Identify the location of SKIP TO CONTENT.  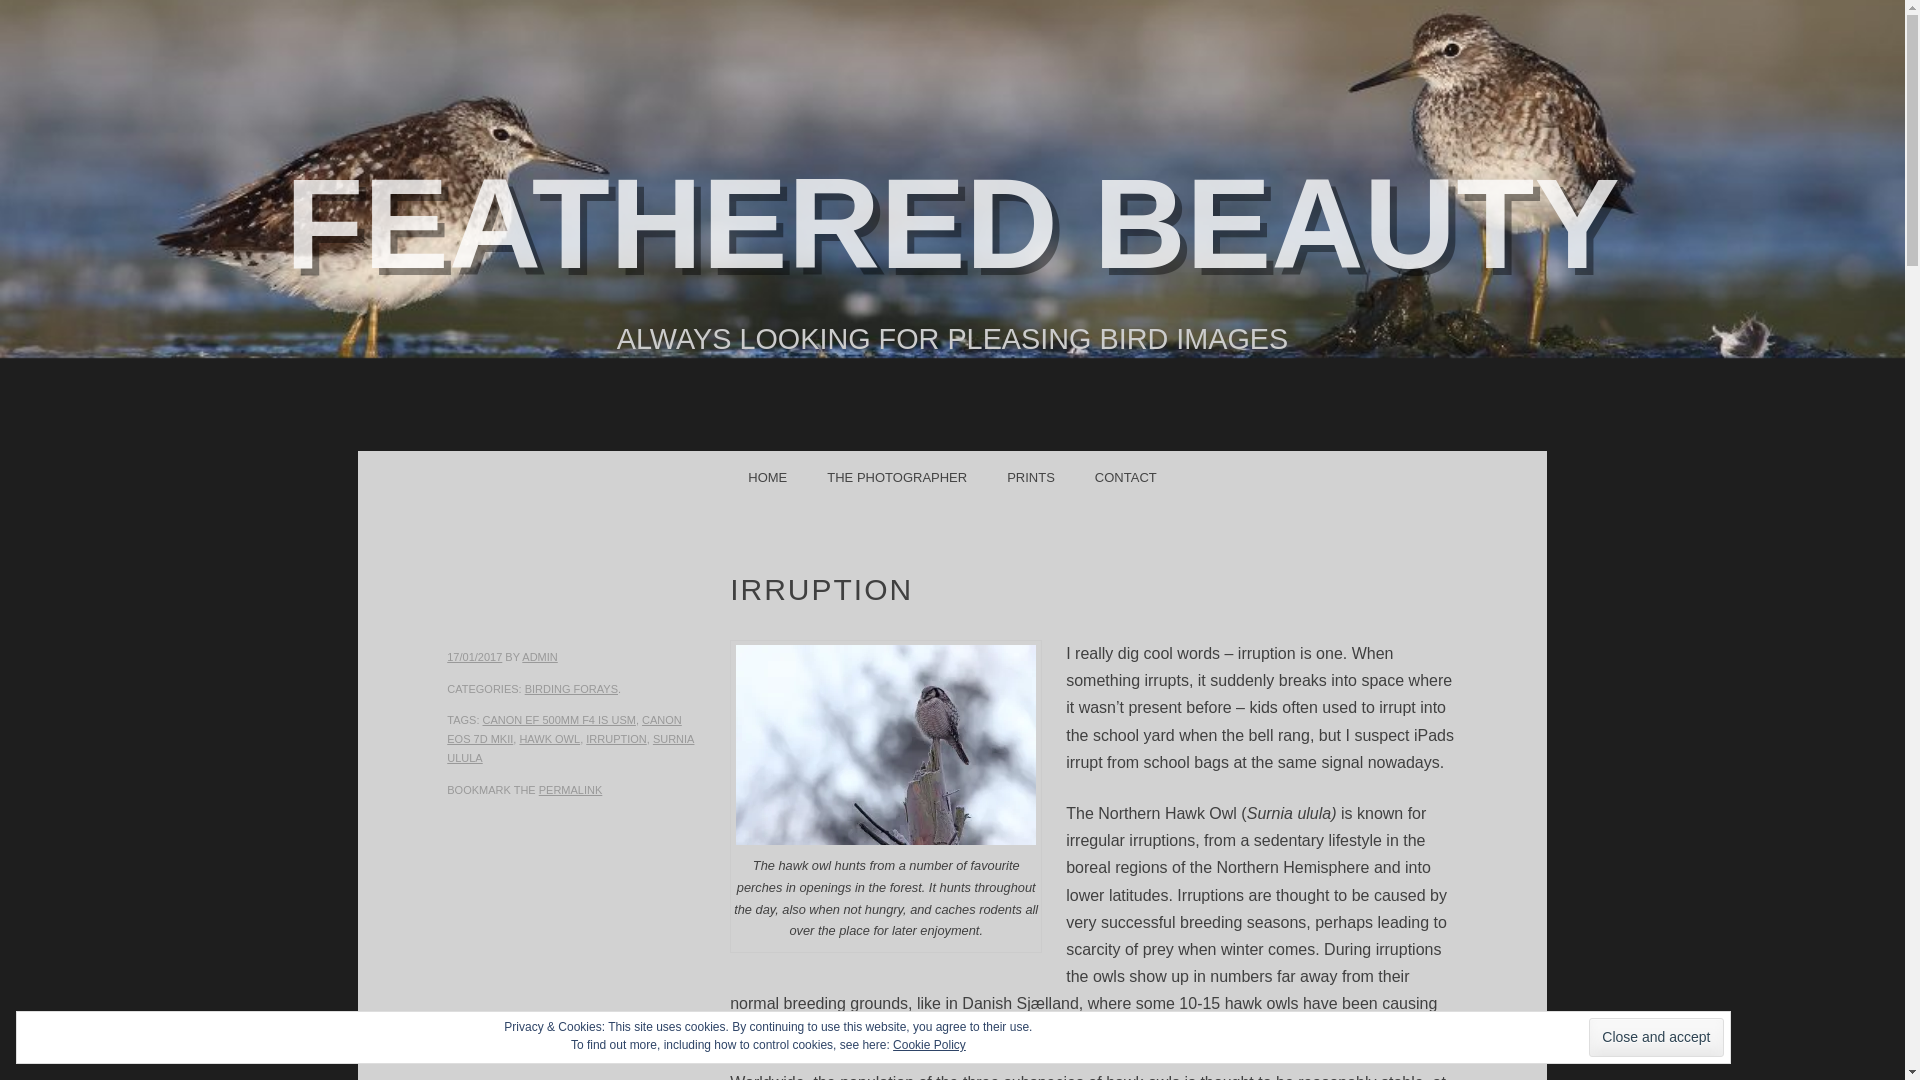
(493, 476).